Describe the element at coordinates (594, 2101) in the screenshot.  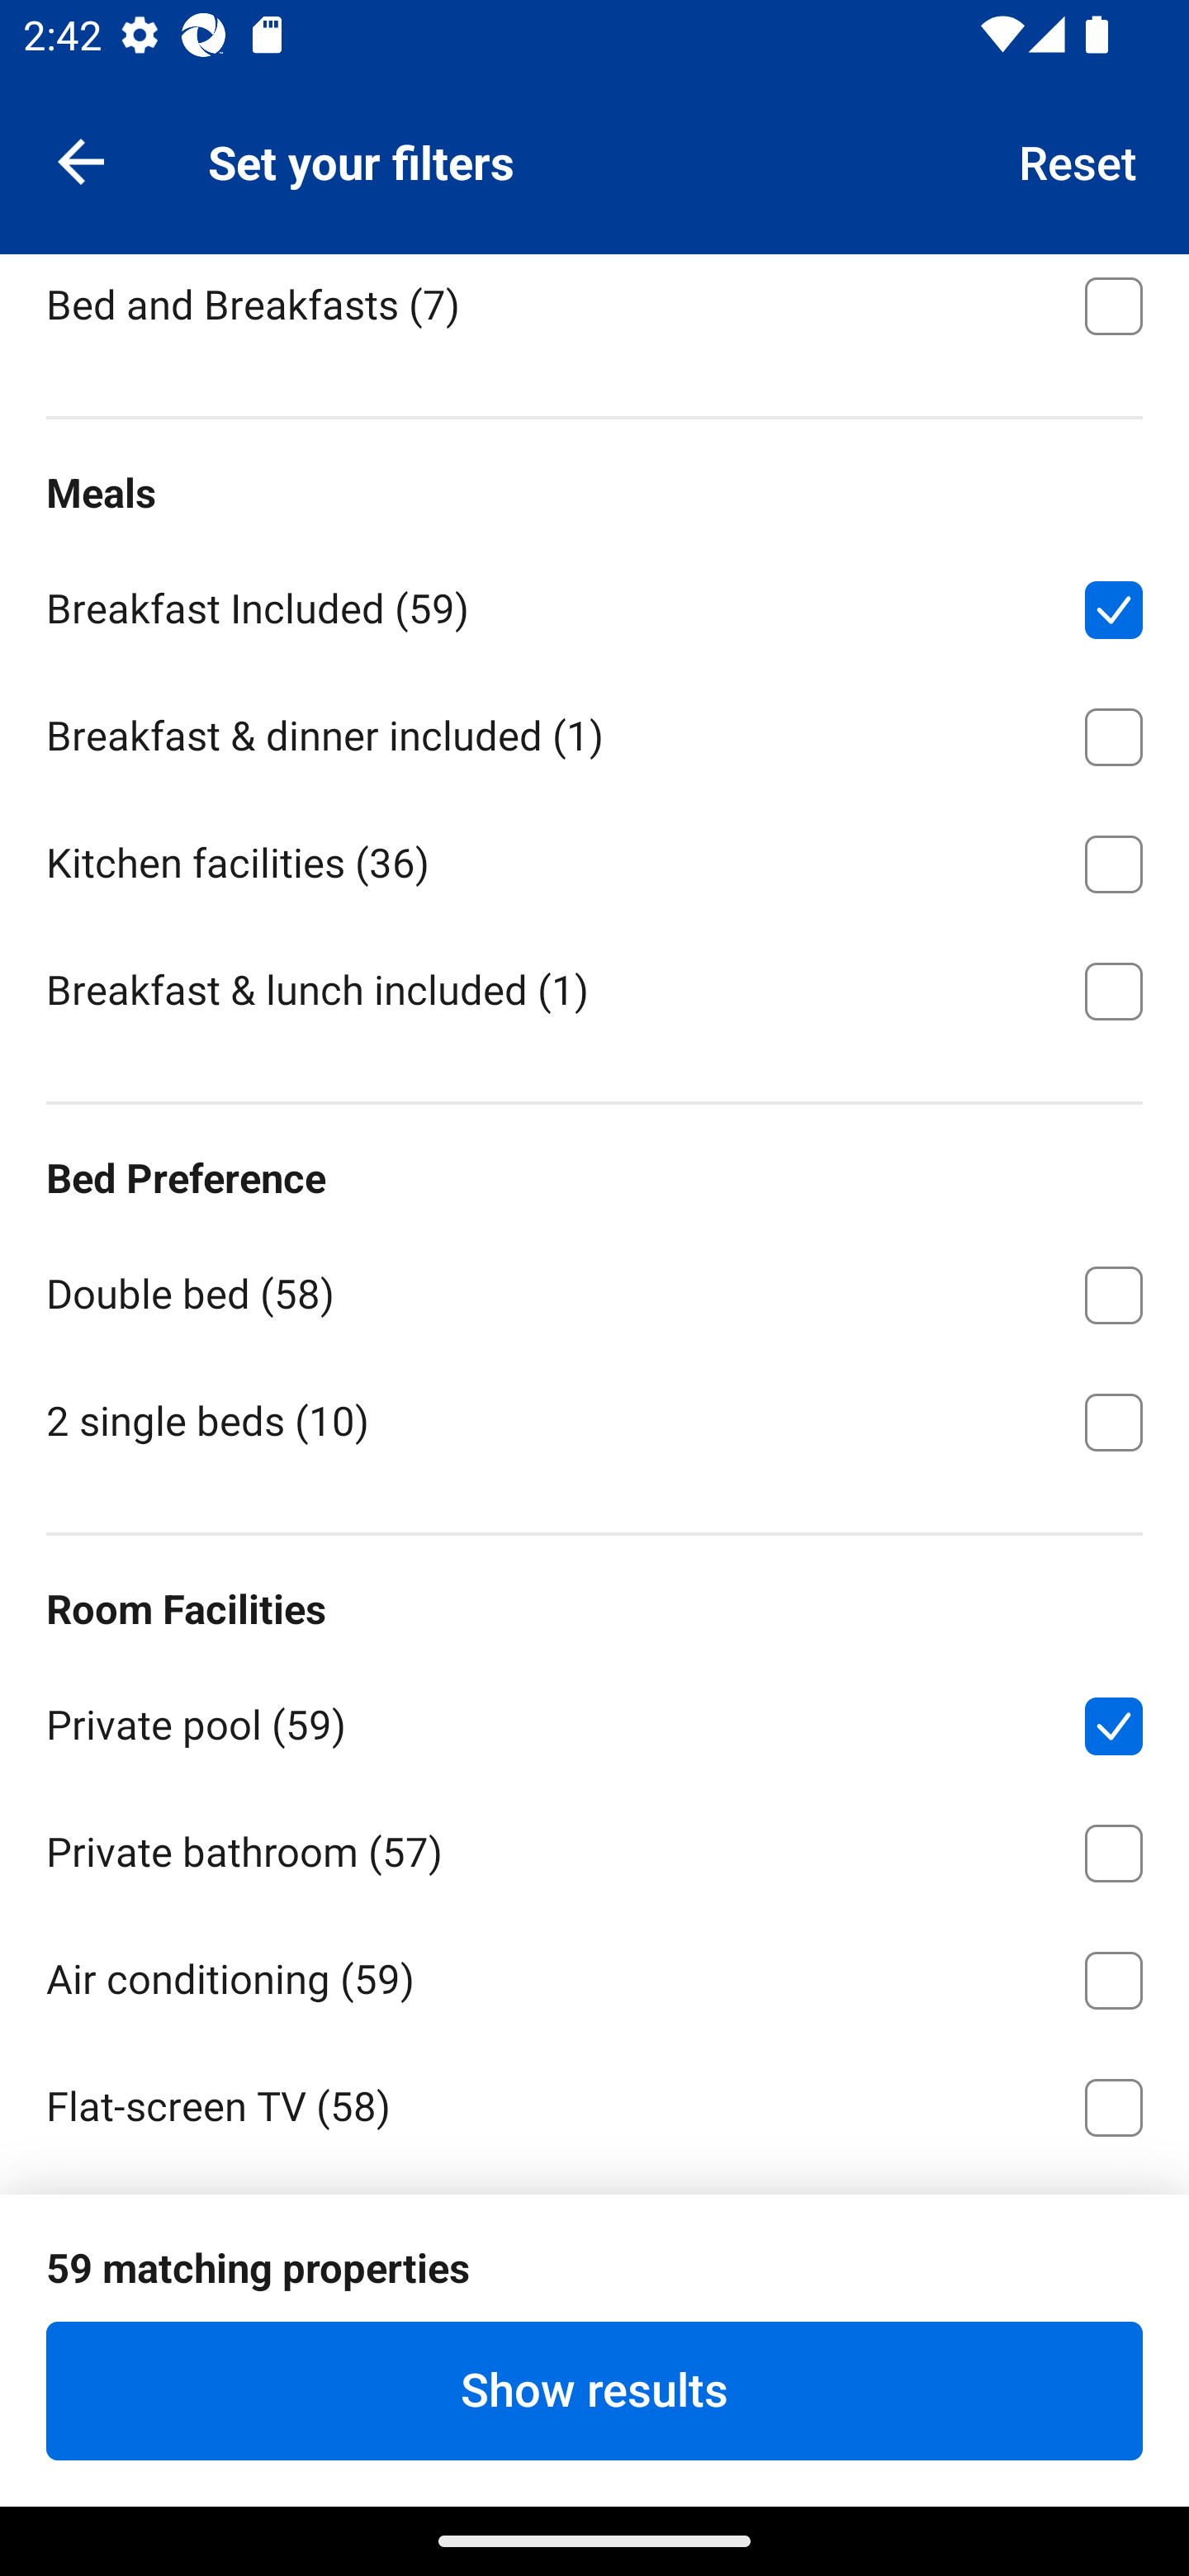
I see `Flat-screen TV ⁦(58)` at that location.